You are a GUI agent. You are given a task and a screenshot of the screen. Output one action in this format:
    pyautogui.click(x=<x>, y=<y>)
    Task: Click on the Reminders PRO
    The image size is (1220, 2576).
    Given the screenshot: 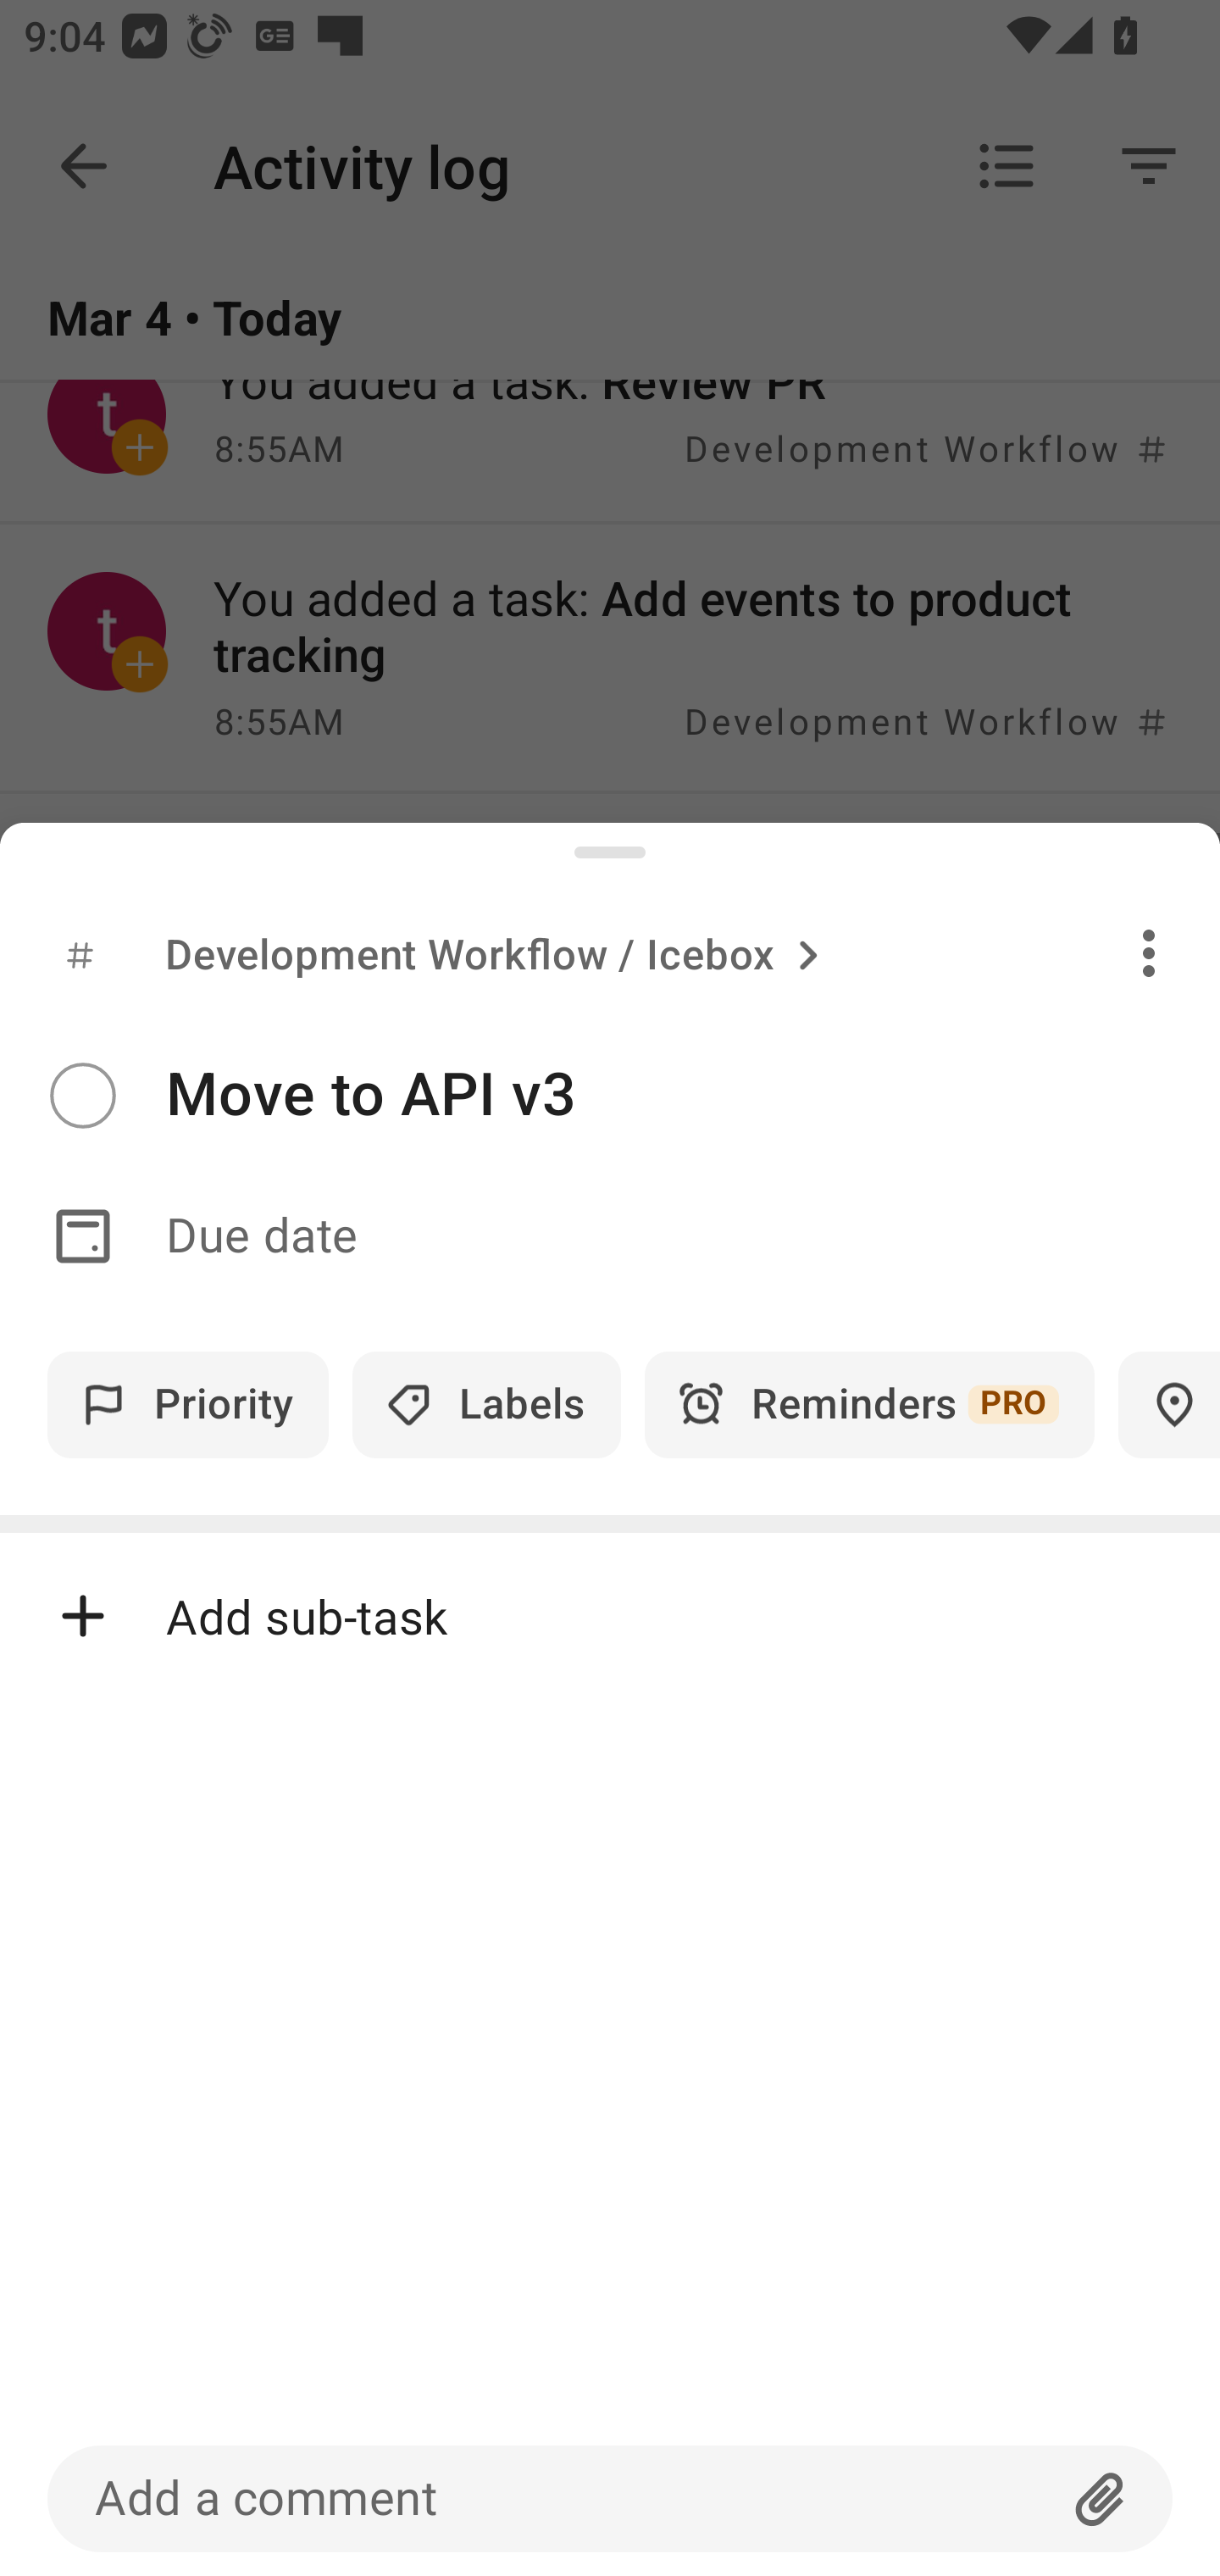 What is the action you would take?
    pyautogui.click(x=869, y=1405)
    